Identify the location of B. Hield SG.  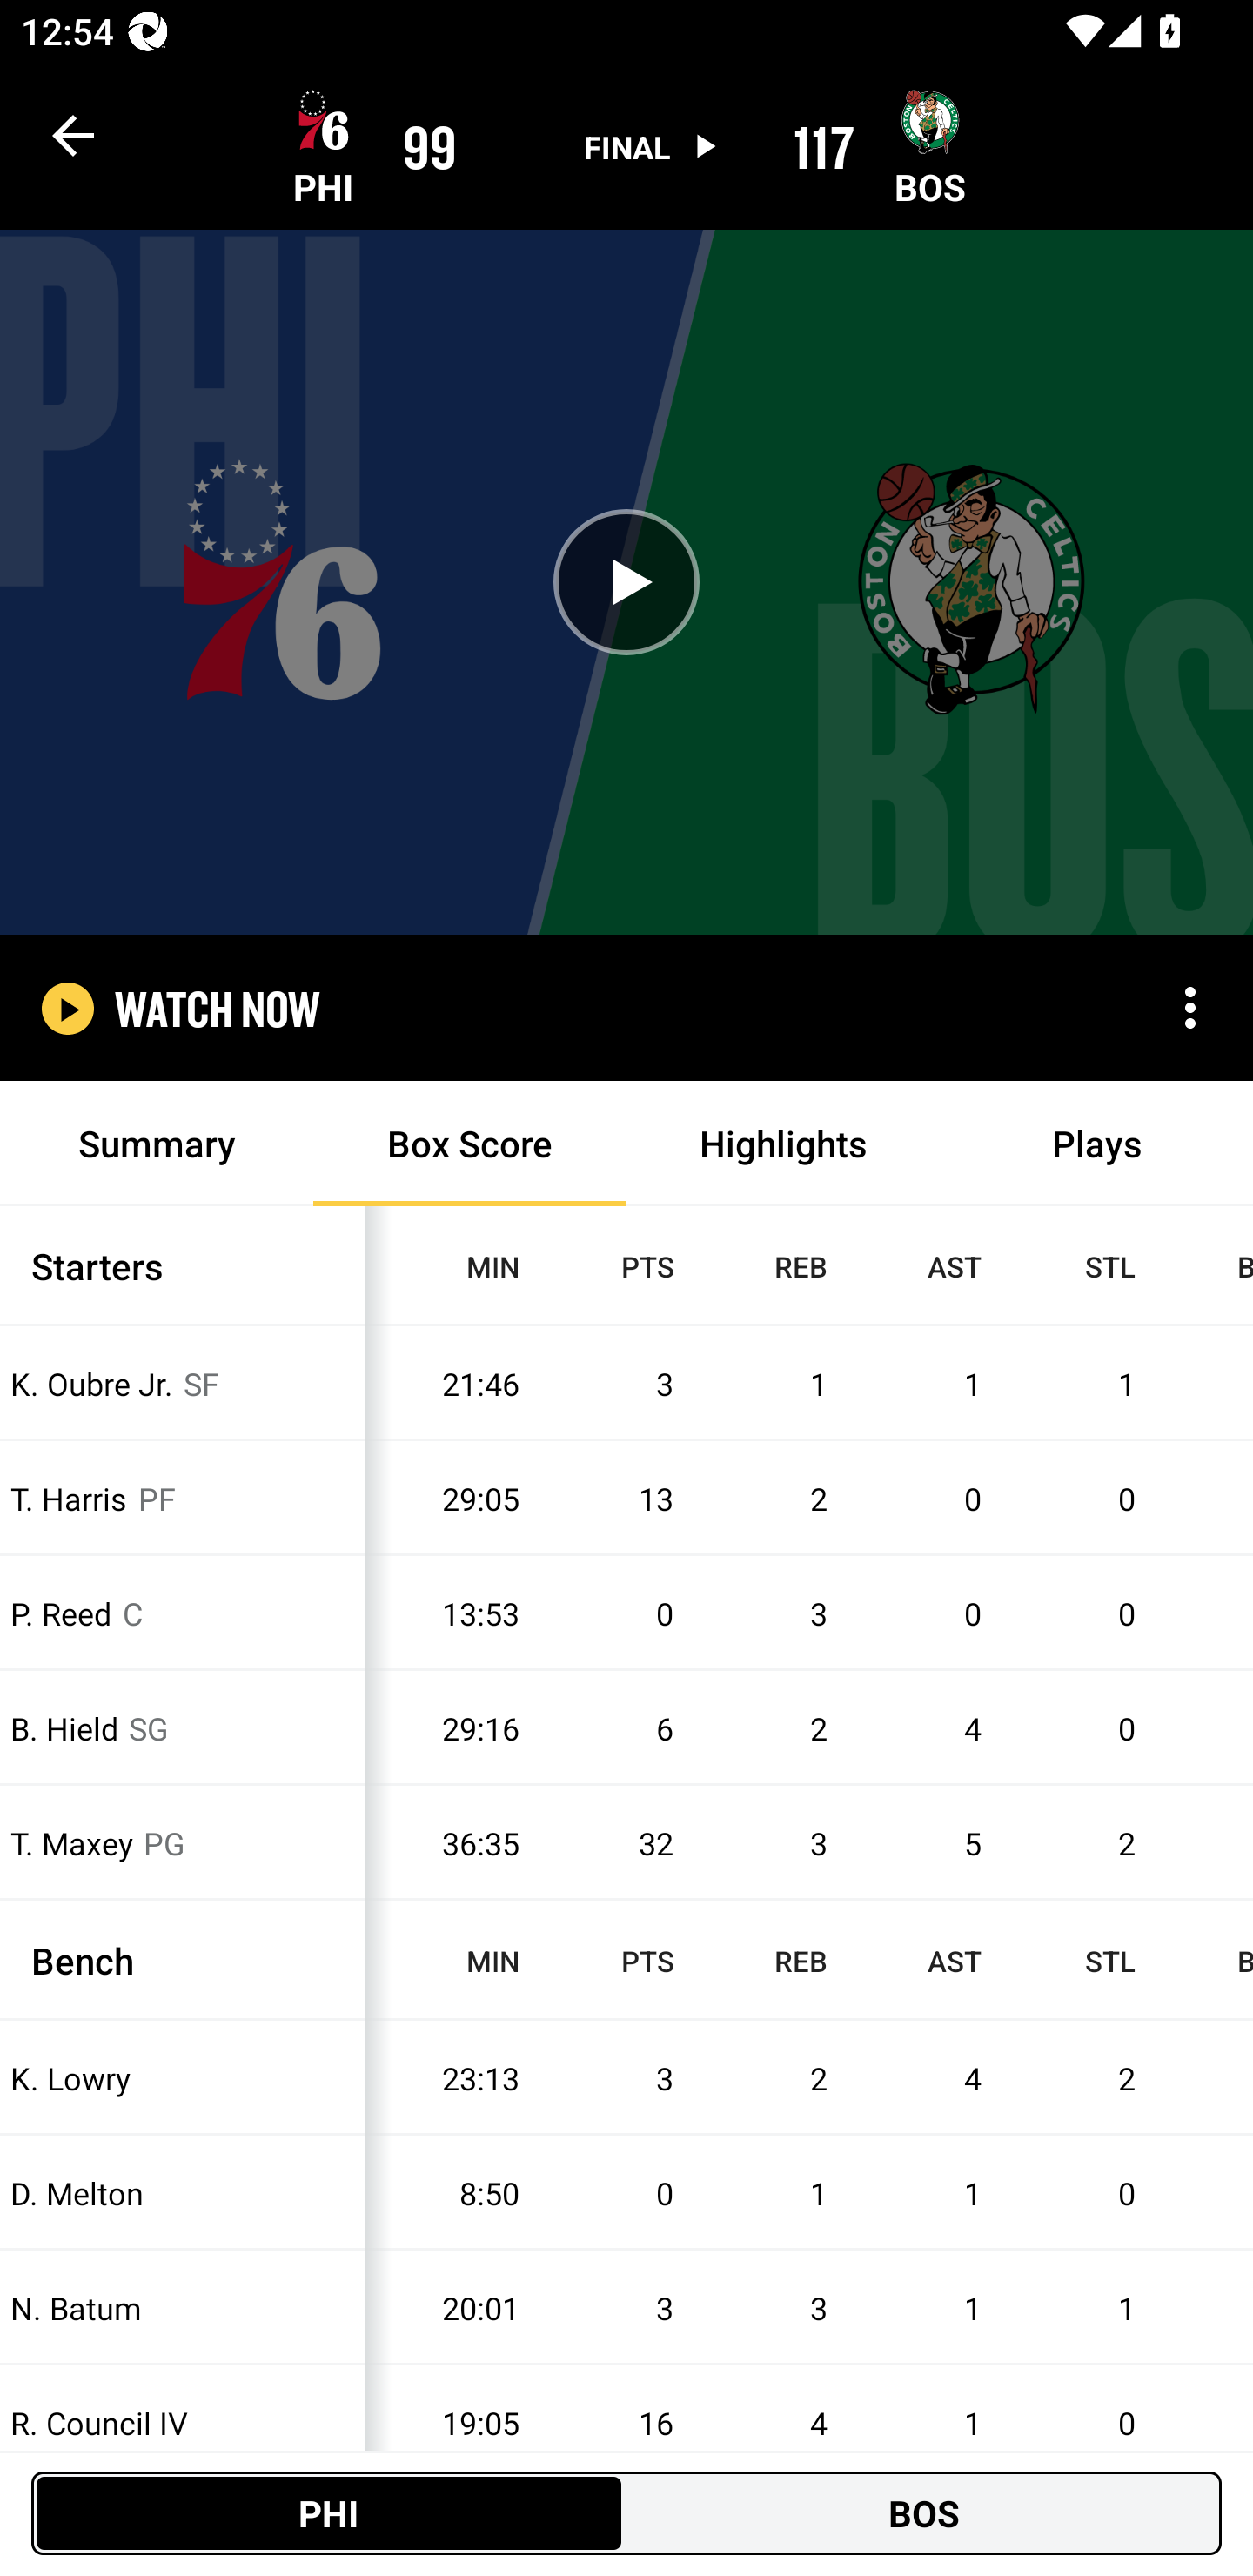
(183, 1728).